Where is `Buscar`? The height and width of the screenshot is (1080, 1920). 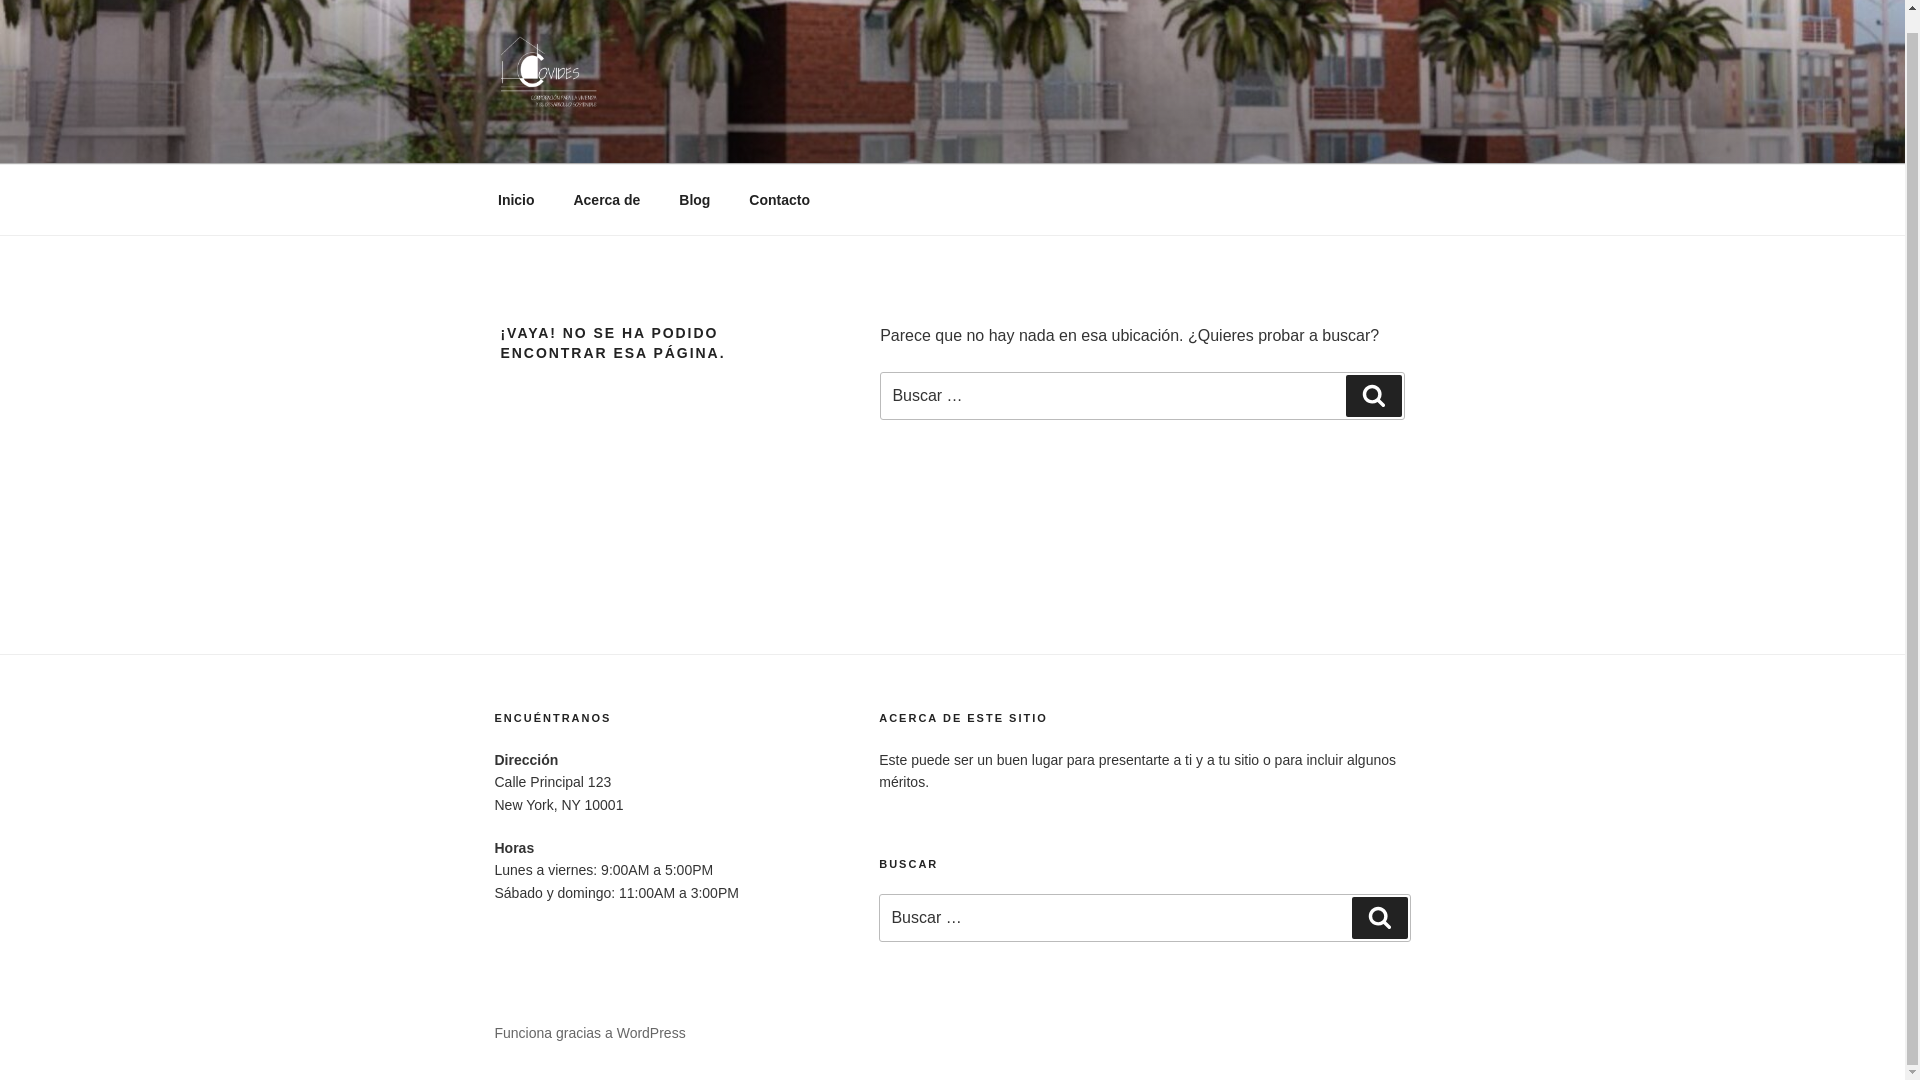
Buscar is located at coordinates (1373, 395).